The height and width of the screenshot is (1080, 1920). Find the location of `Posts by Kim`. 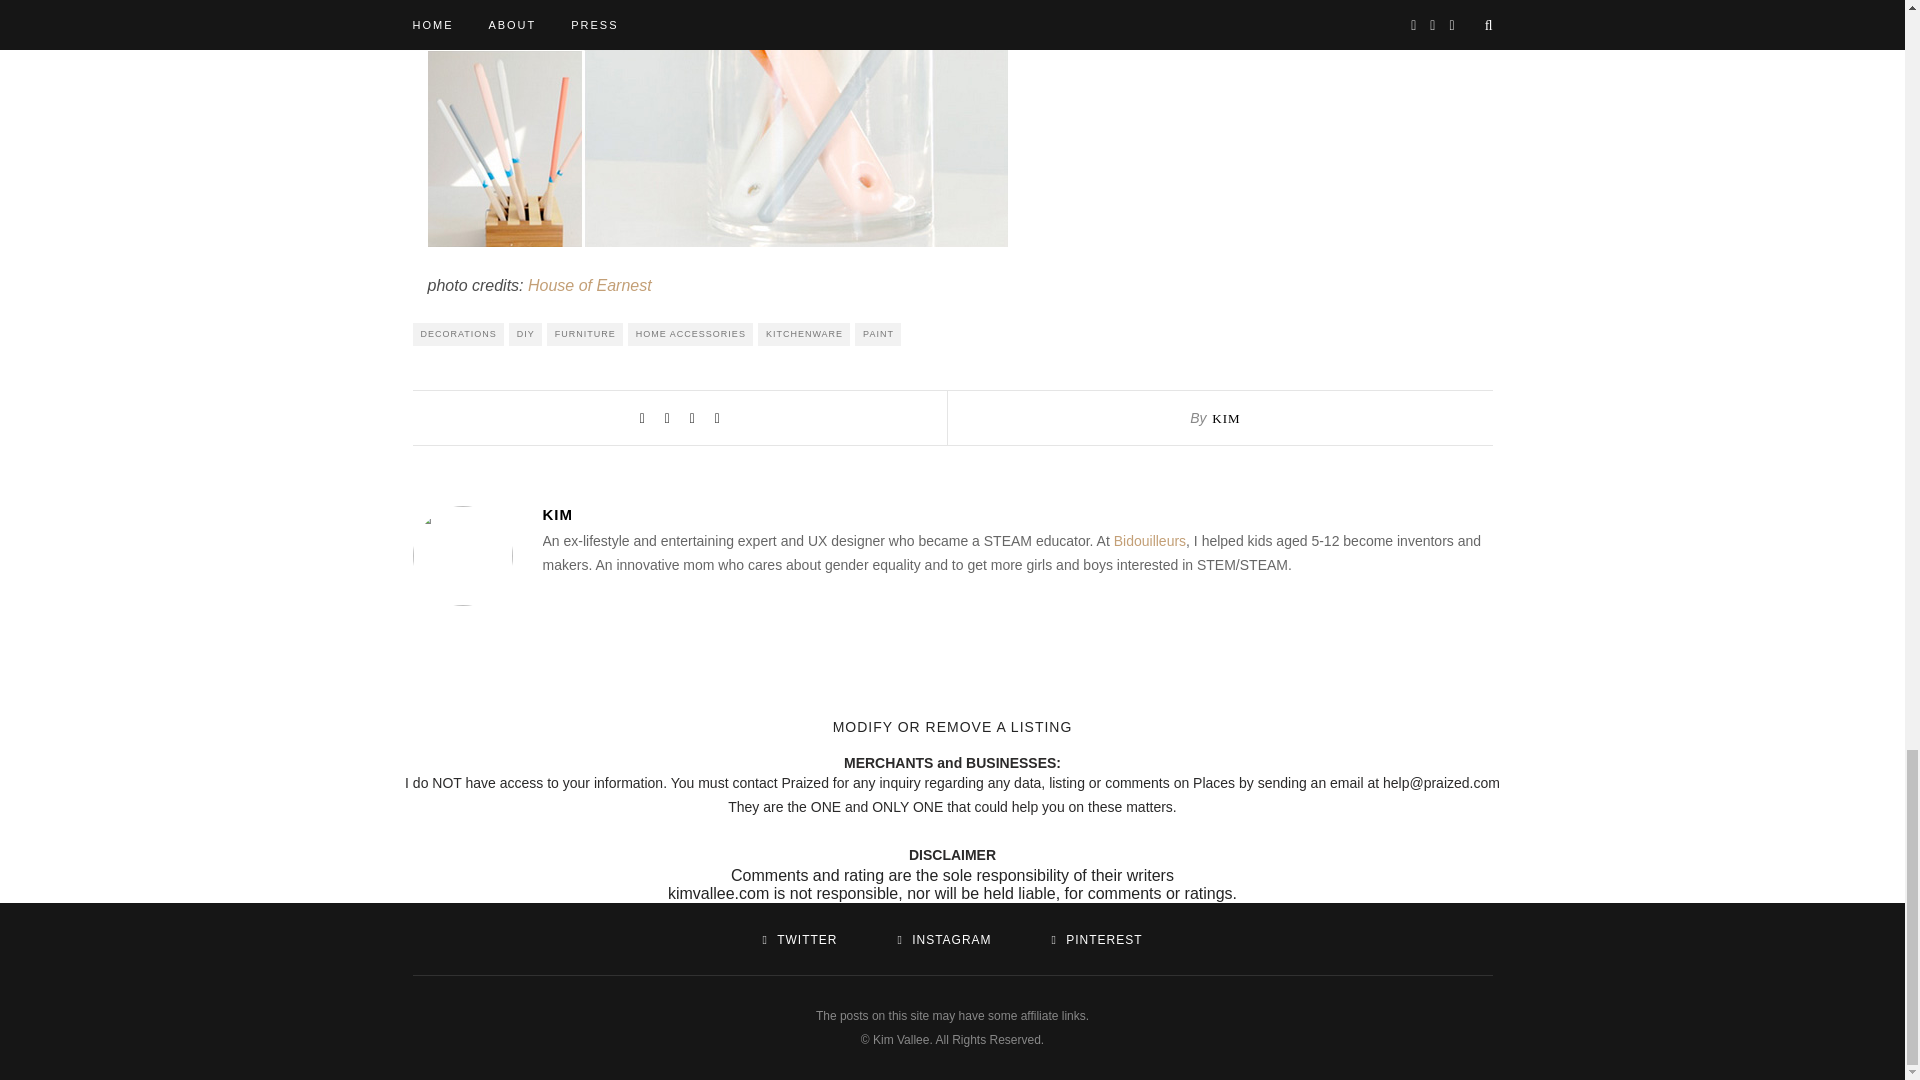

Posts by Kim is located at coordinates (1226, 418).